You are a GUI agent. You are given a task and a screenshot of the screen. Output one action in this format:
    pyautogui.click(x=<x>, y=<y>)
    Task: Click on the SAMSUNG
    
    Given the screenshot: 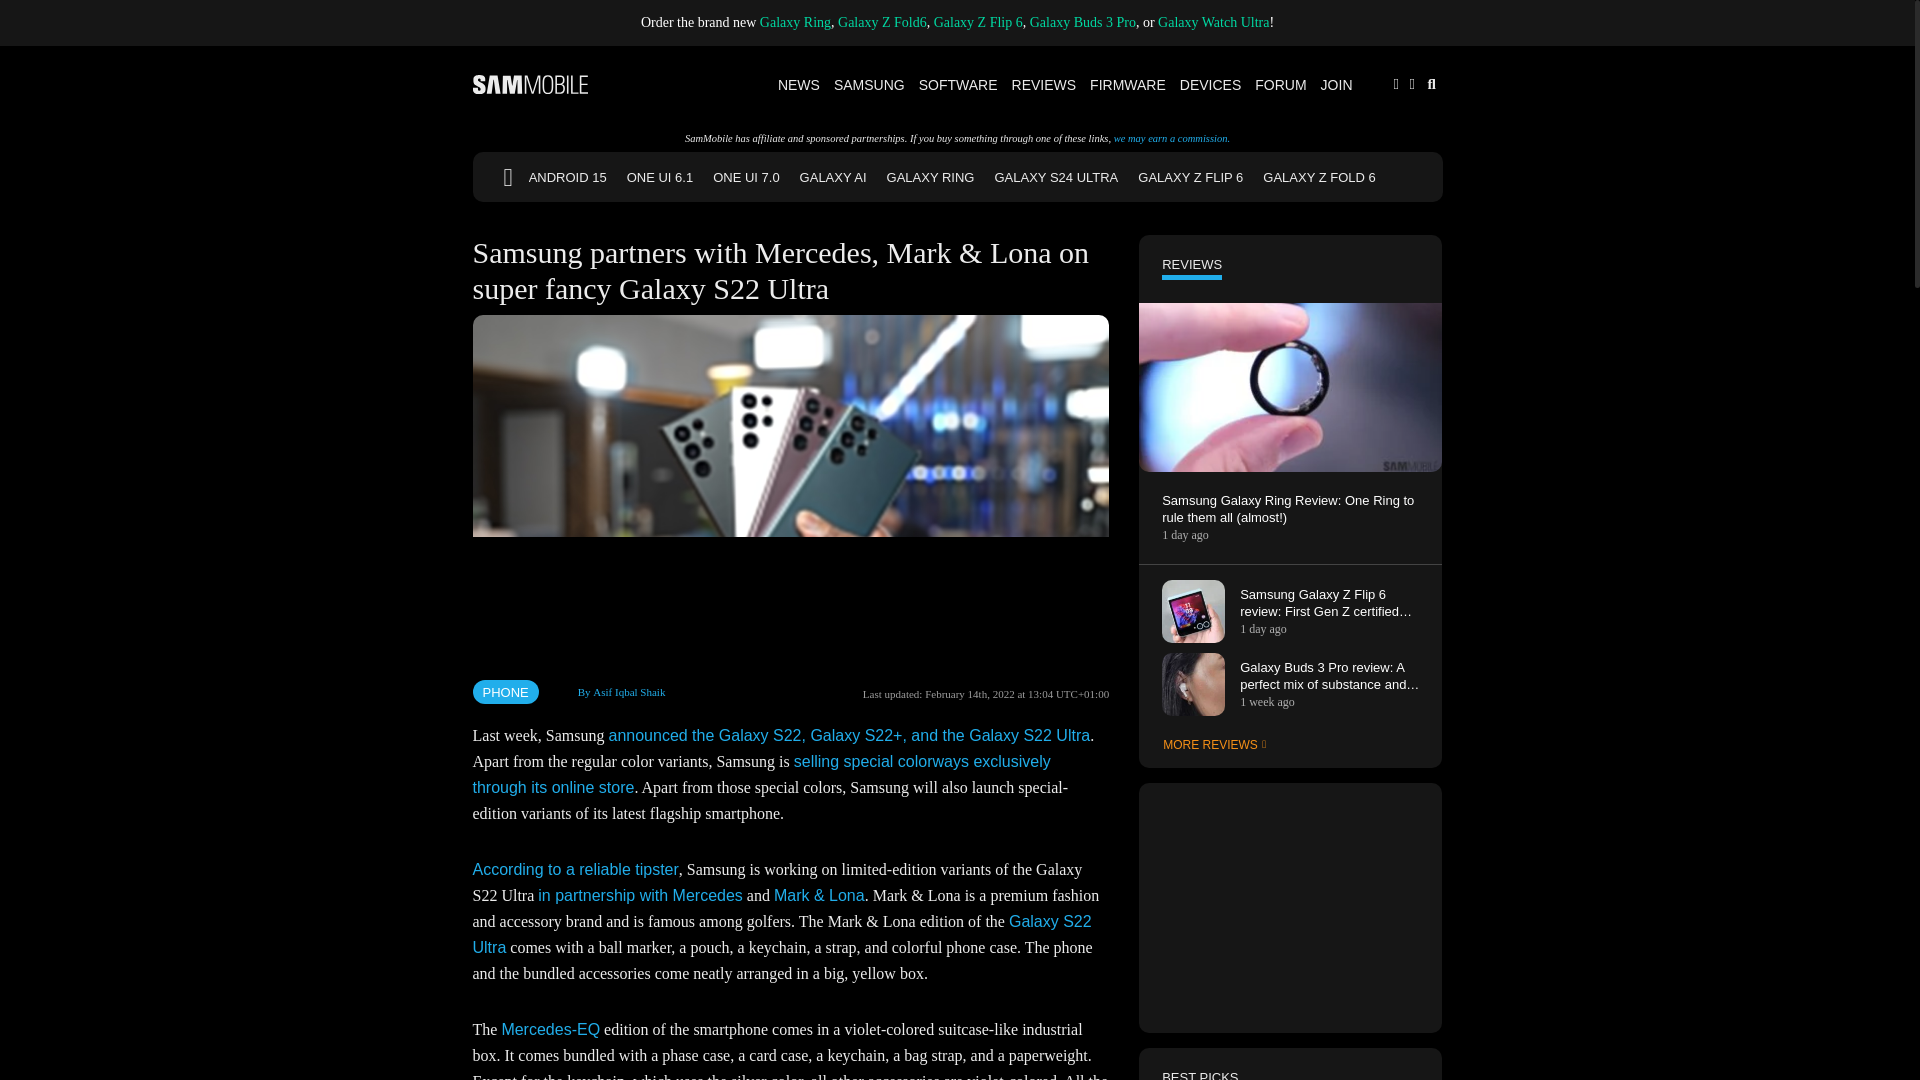 What is the action you would take?
    pyautogui.click(x=870, y=84)
    